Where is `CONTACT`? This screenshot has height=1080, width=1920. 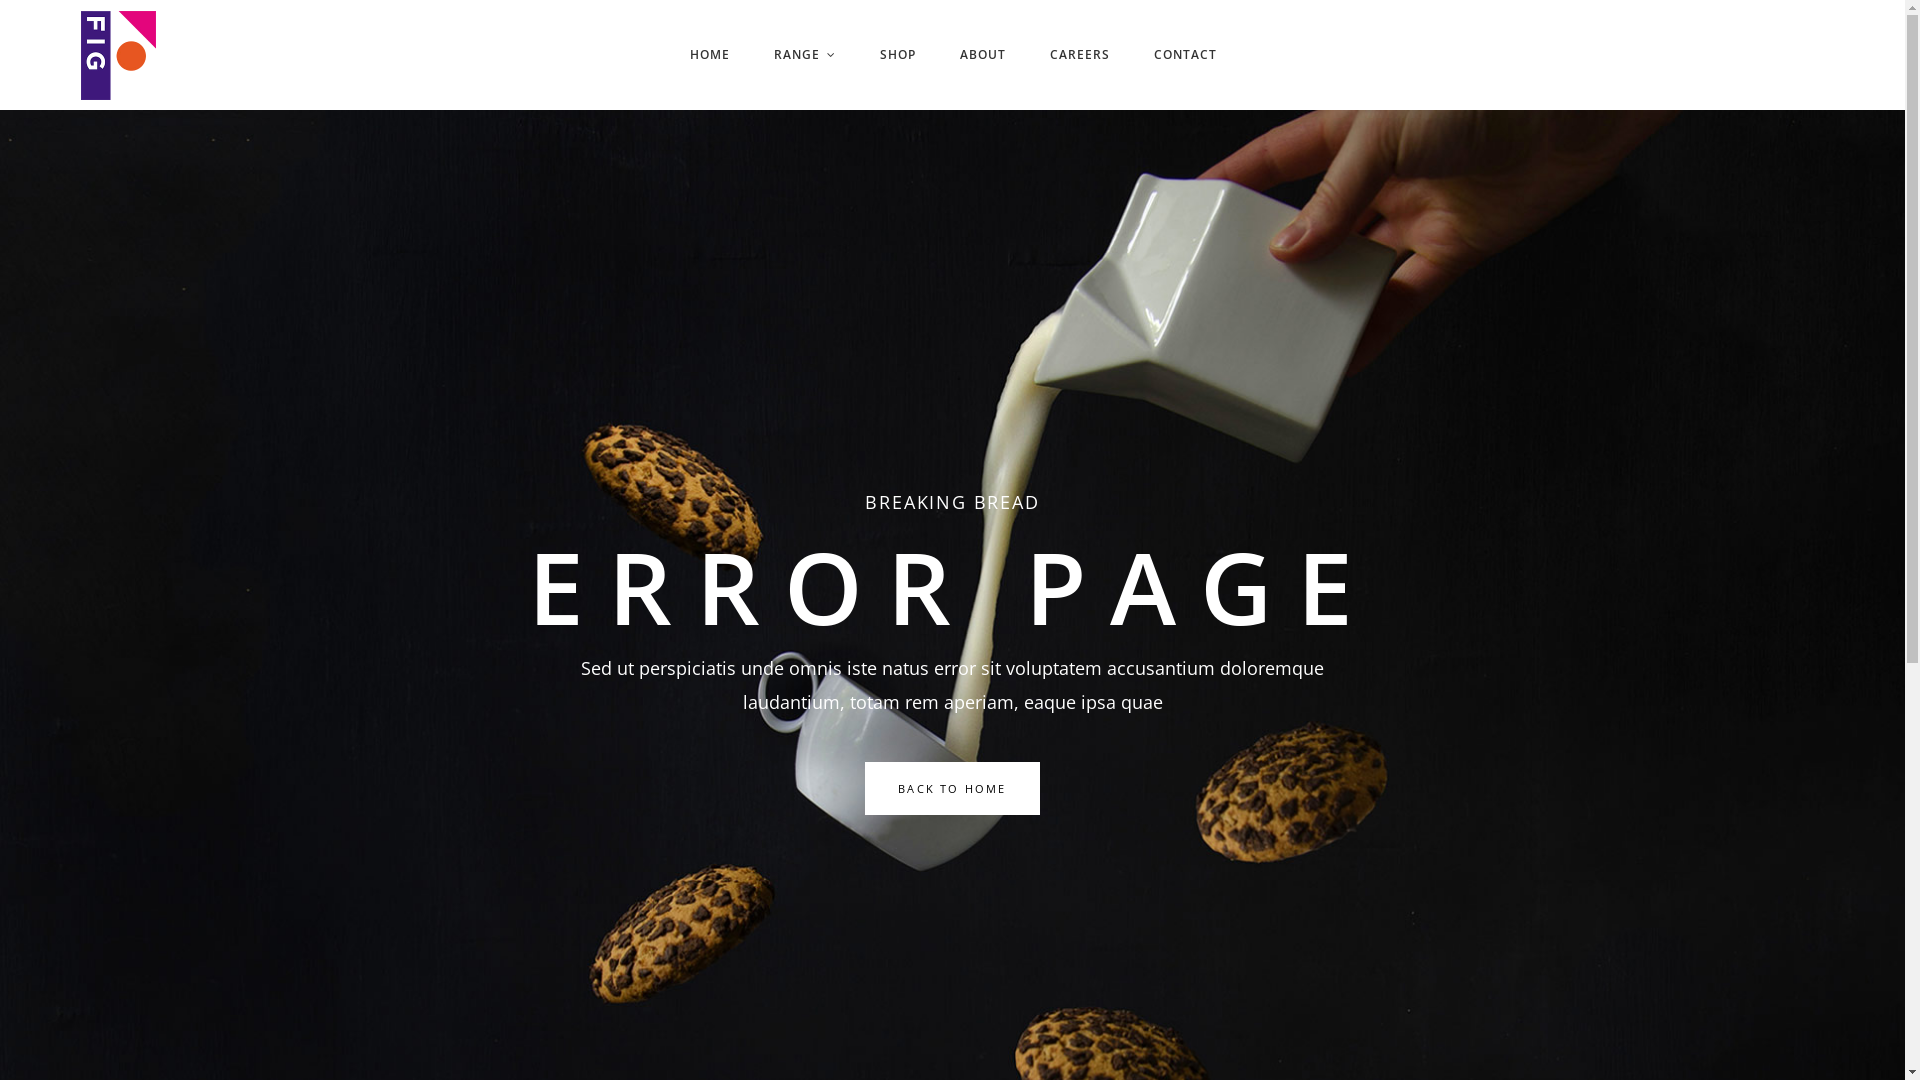
CONTACT is located at coordinates (1186, 55).